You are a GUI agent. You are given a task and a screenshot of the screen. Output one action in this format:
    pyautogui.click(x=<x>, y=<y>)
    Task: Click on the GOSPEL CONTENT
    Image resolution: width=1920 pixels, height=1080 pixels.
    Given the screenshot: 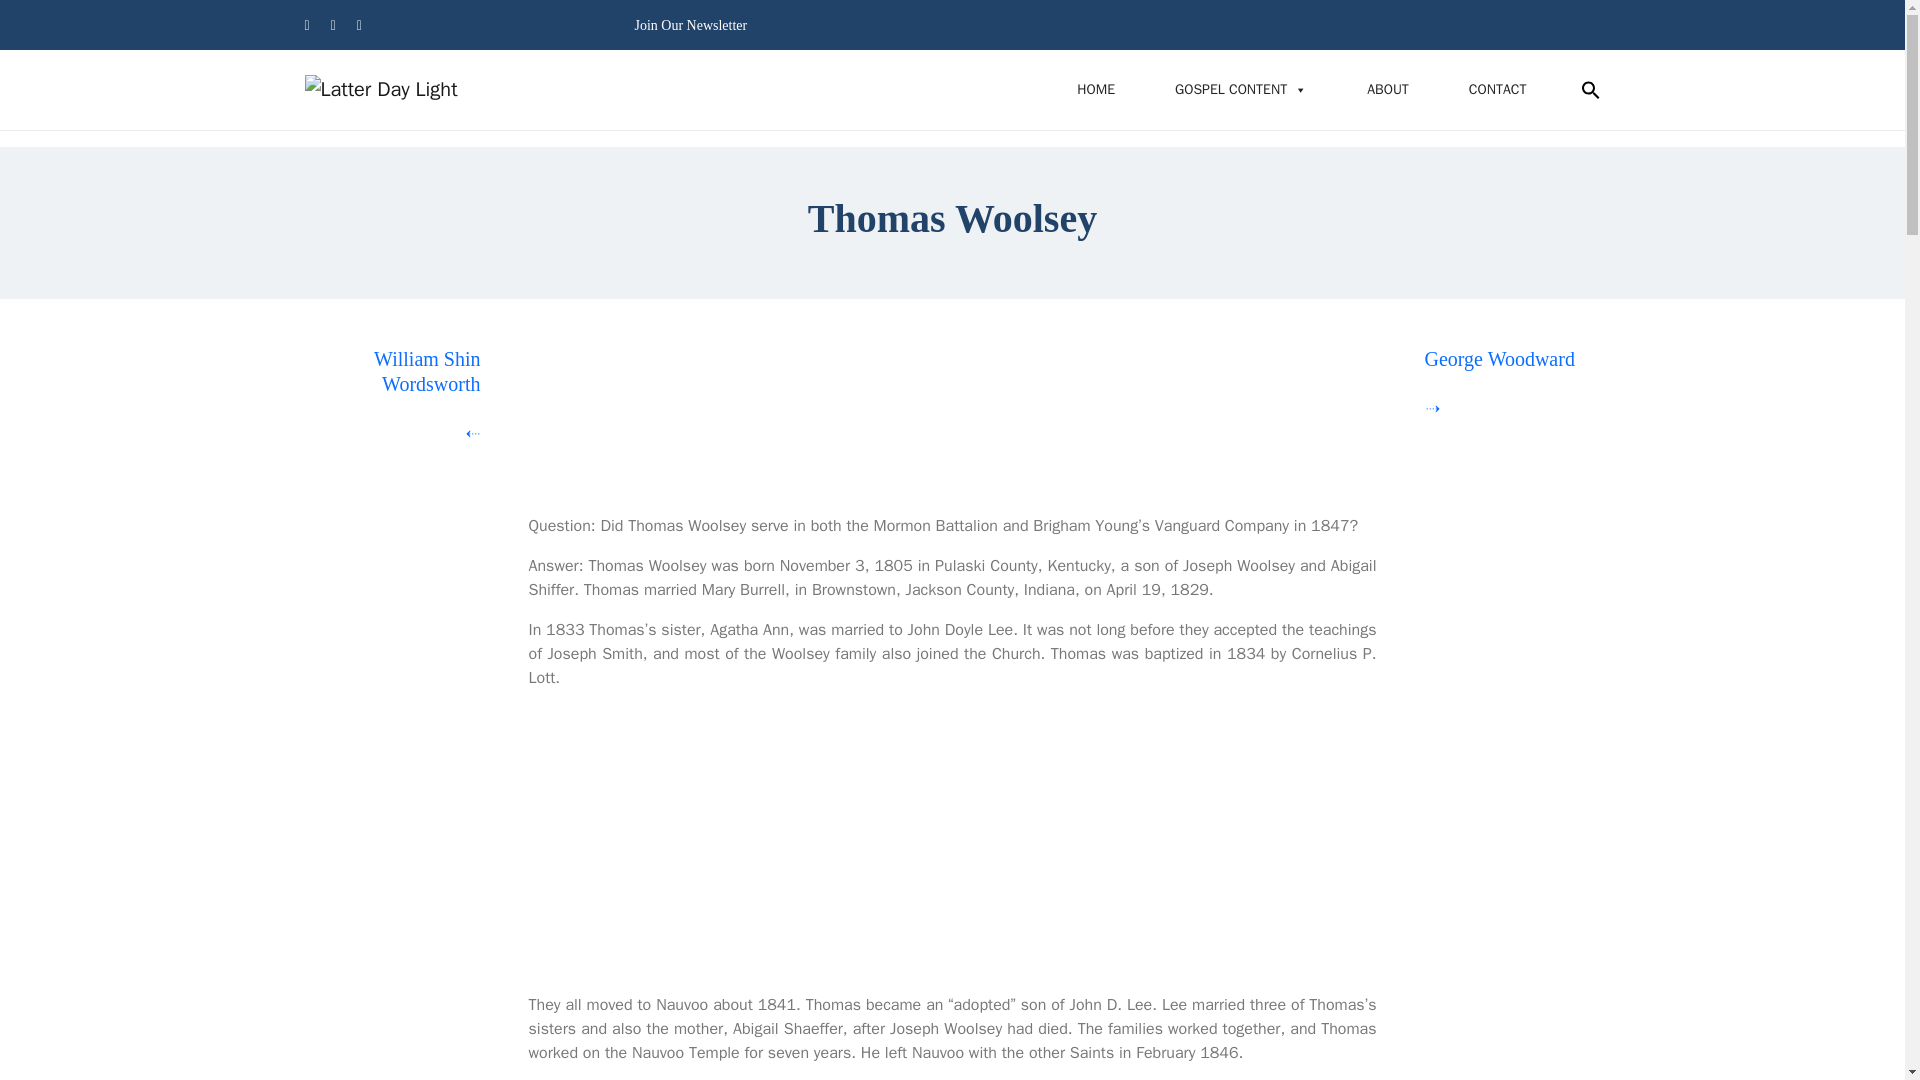 What is the action you would take?
    pyautogui.click(x=1240, y=90)
    